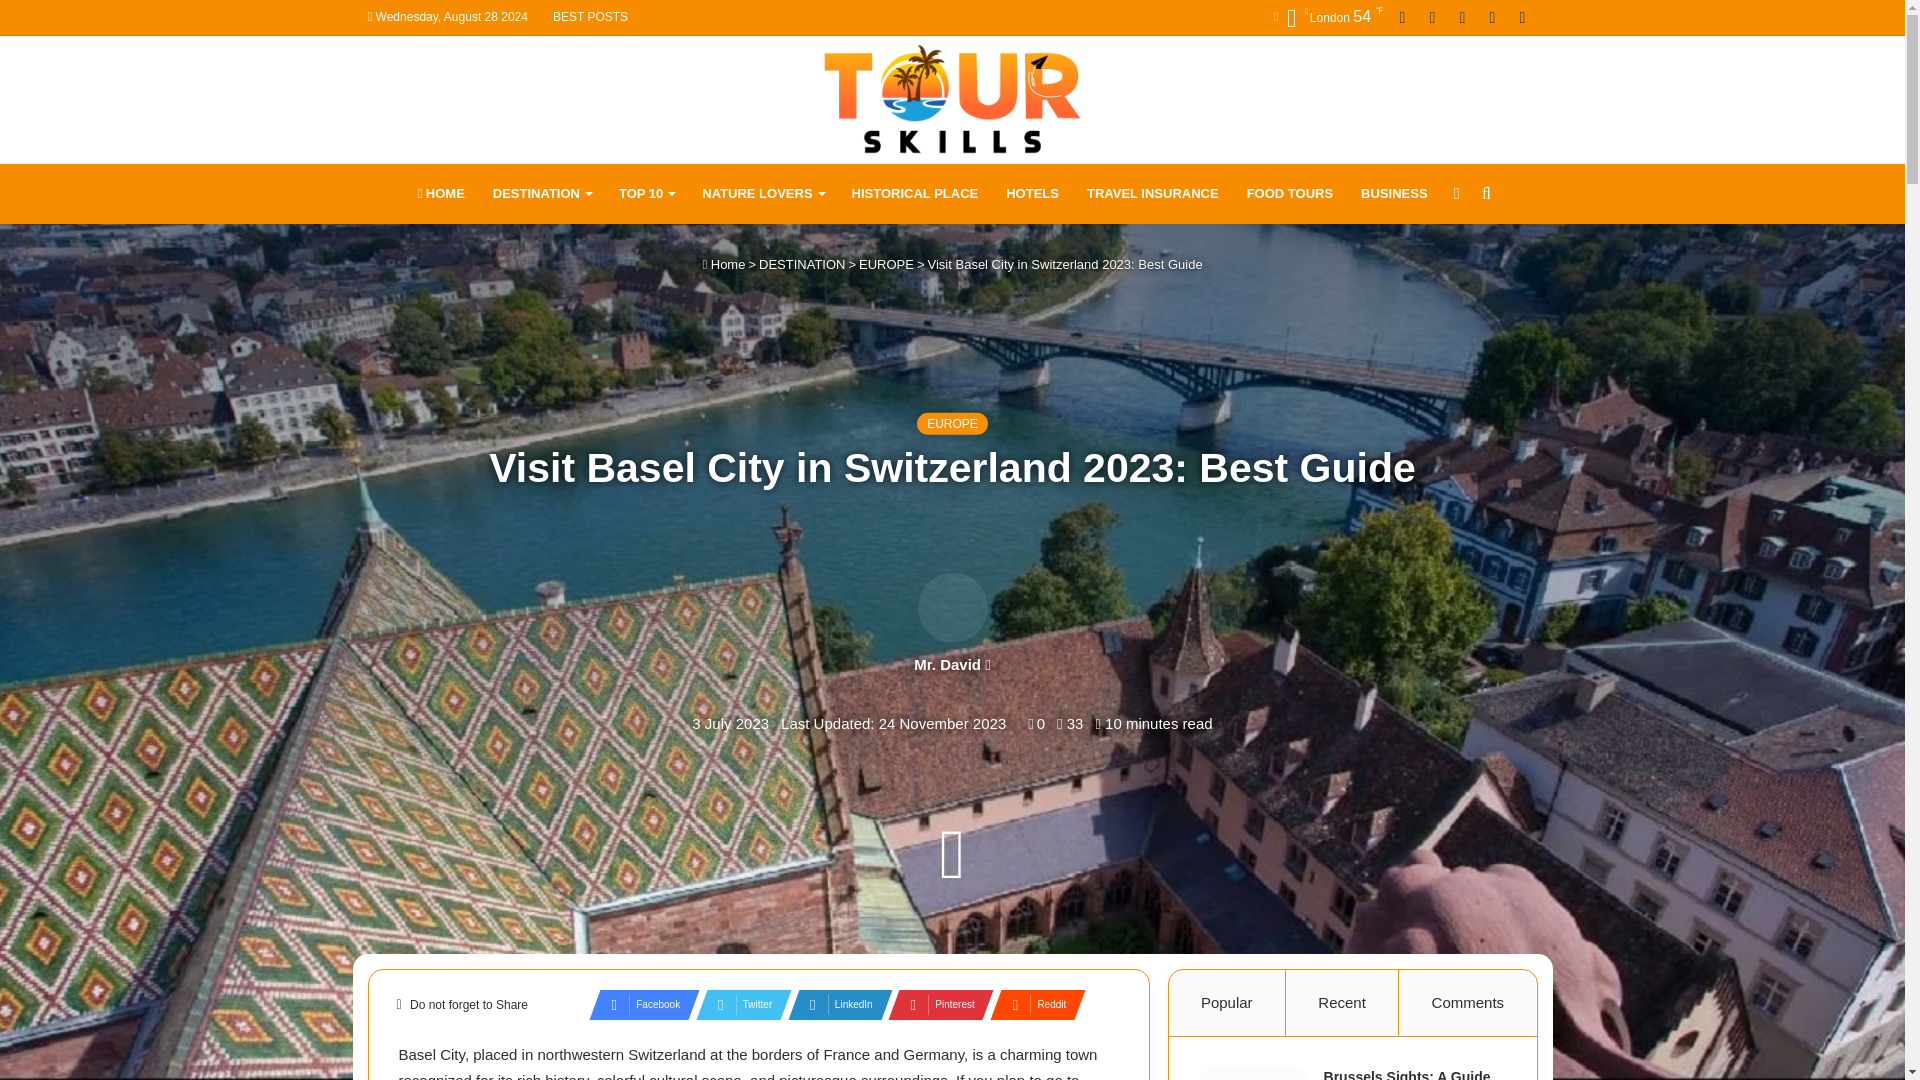 The image size is (1920, 1080). What do you see at coordinates (947, 662) in the screenshot?
I see `Mr. David` at bounding box center [947, 662].